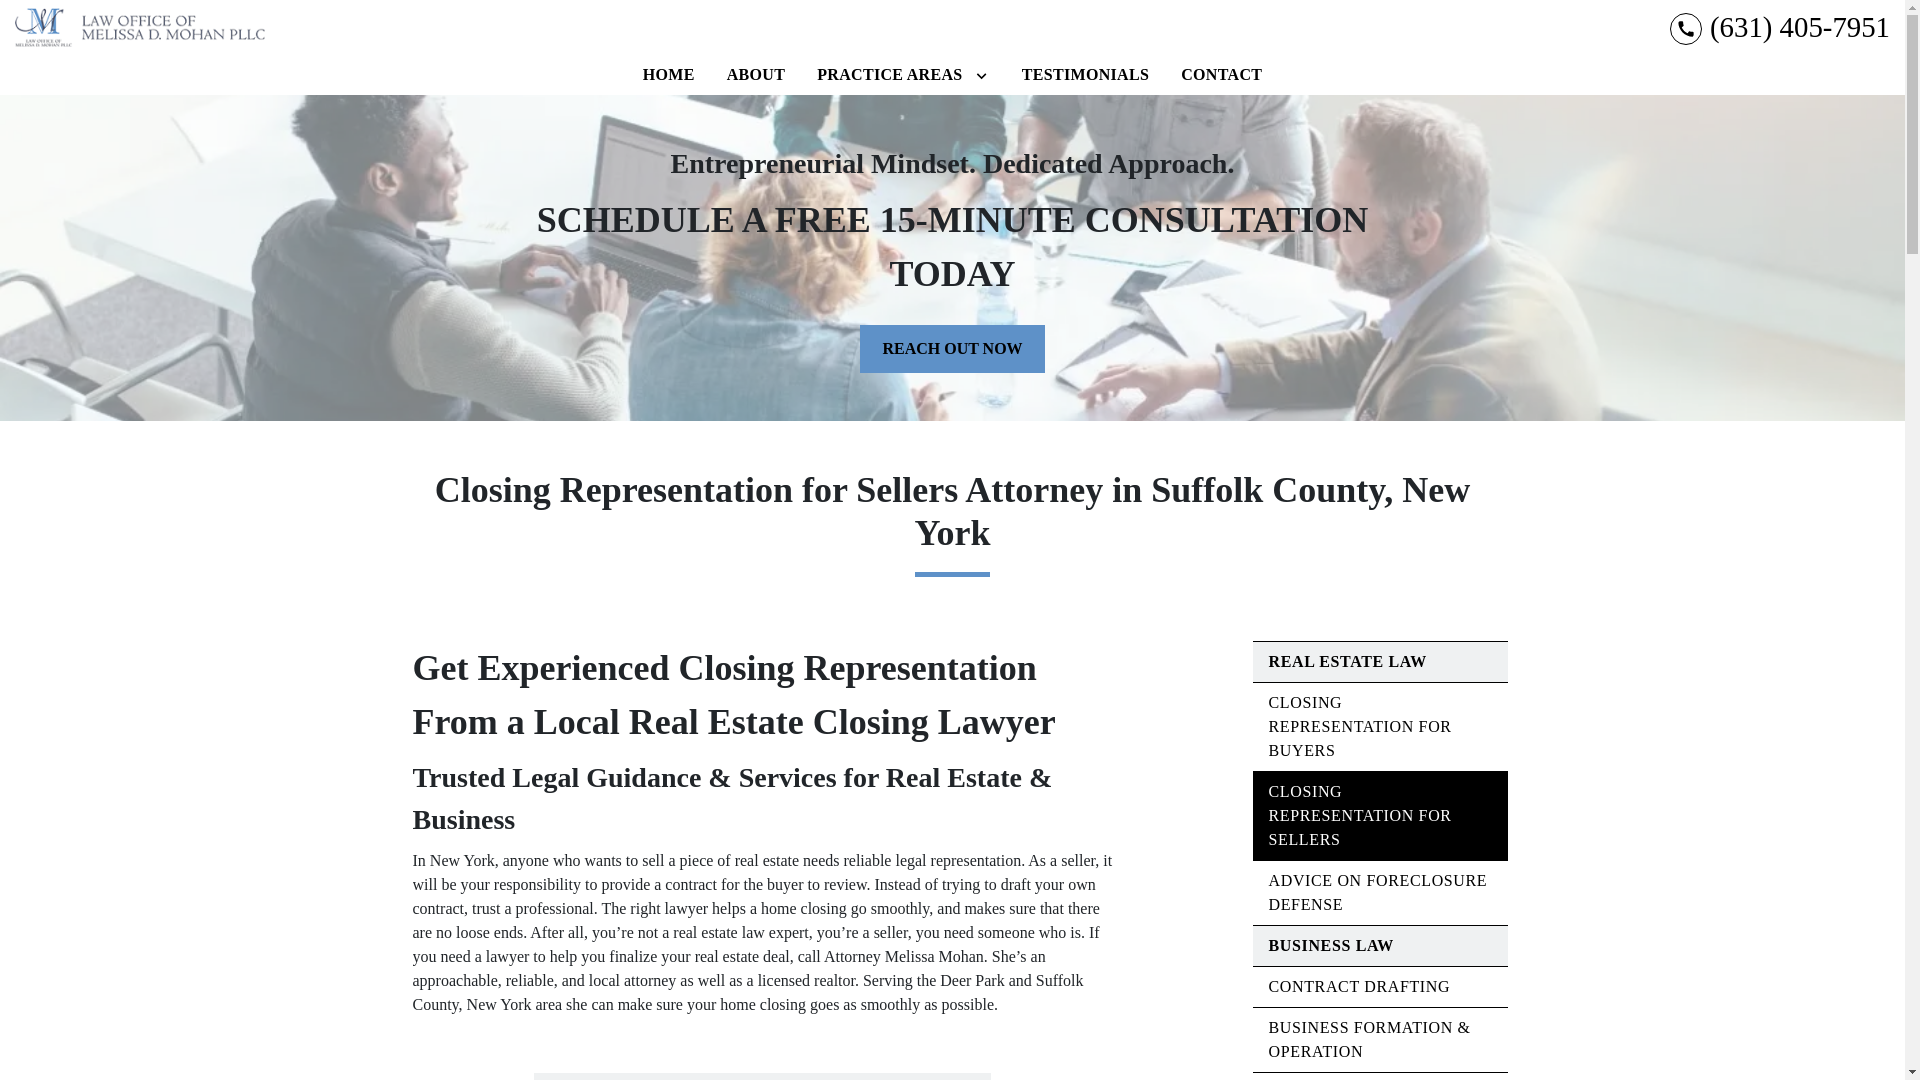 The image size is (1920, 1080). I want to click on CLOSING REPRESENTATION FOR BUYERS, so click(1359, 726).